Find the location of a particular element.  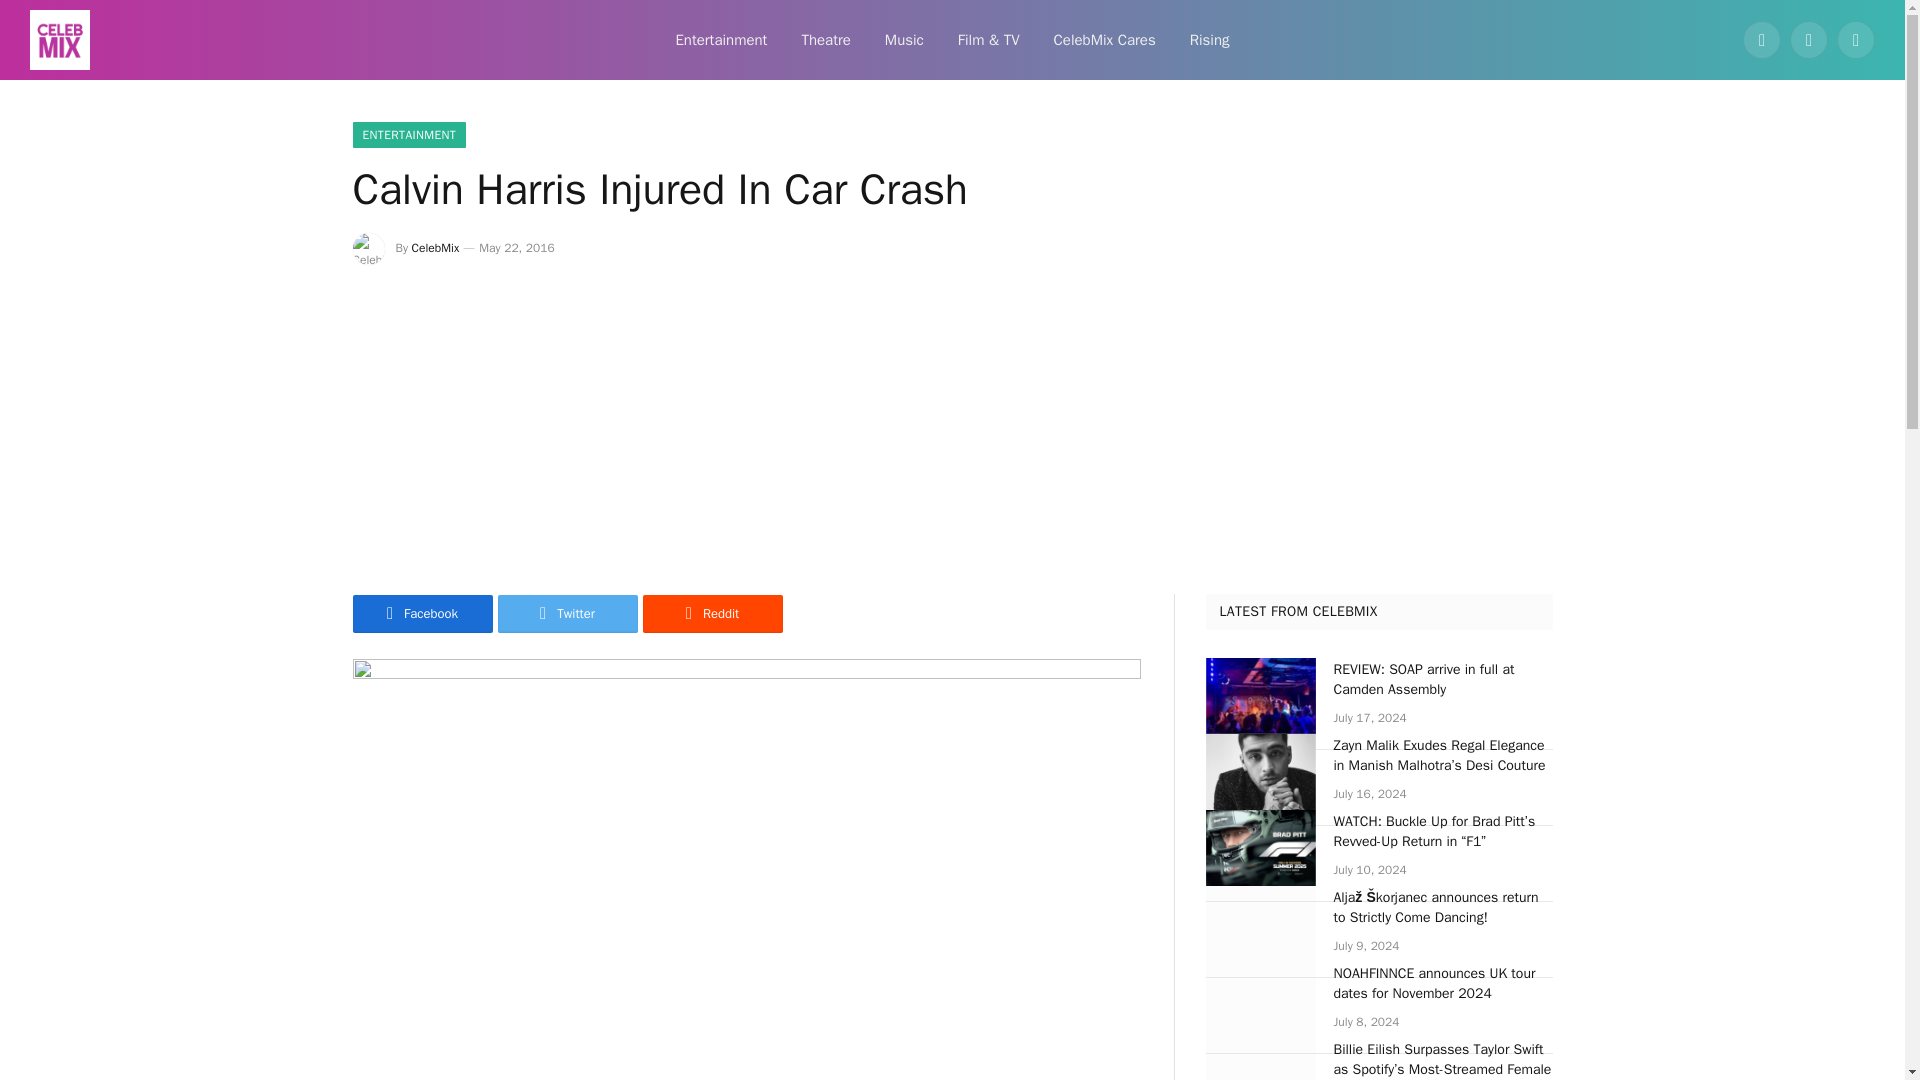

Instagram is located at coordinates (1856, 40).